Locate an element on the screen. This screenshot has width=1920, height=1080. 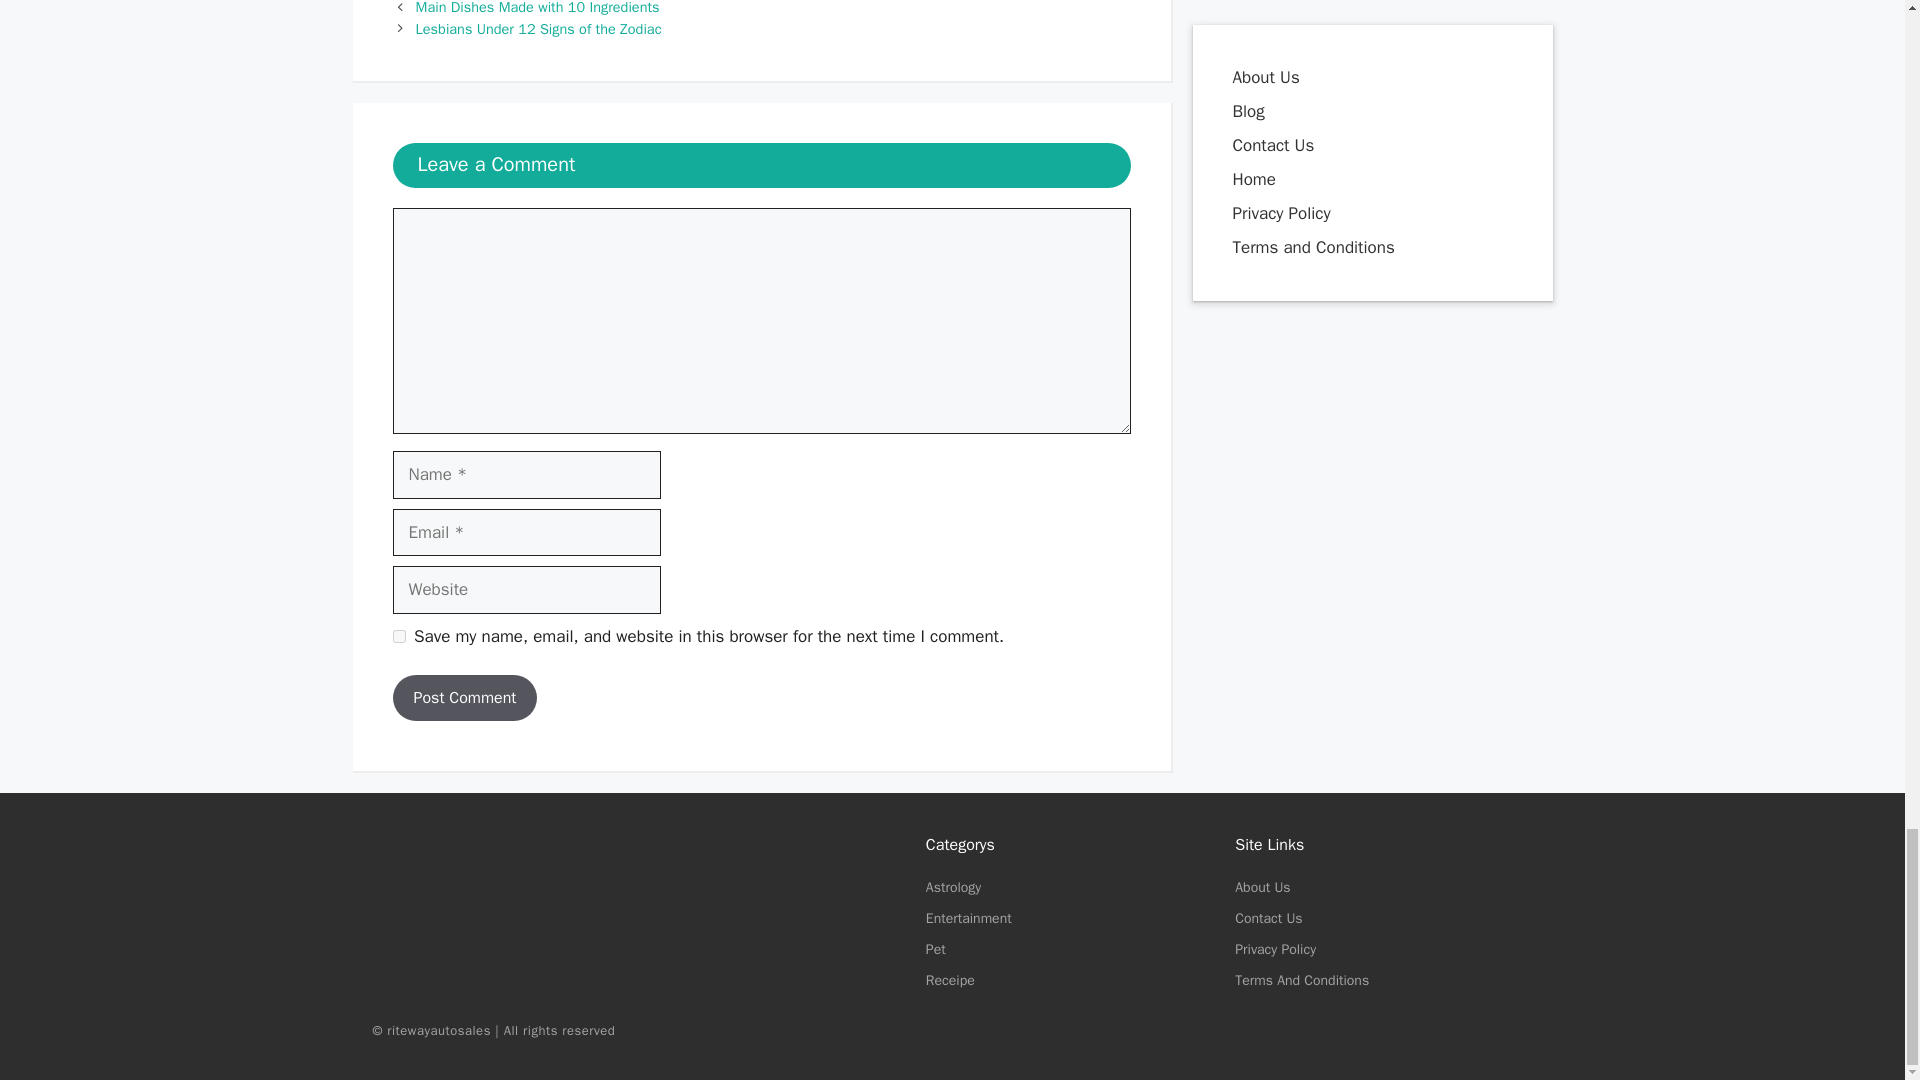
Lesbians Under 12 Signs of the Zodiac is located at coordinates (539, 28).